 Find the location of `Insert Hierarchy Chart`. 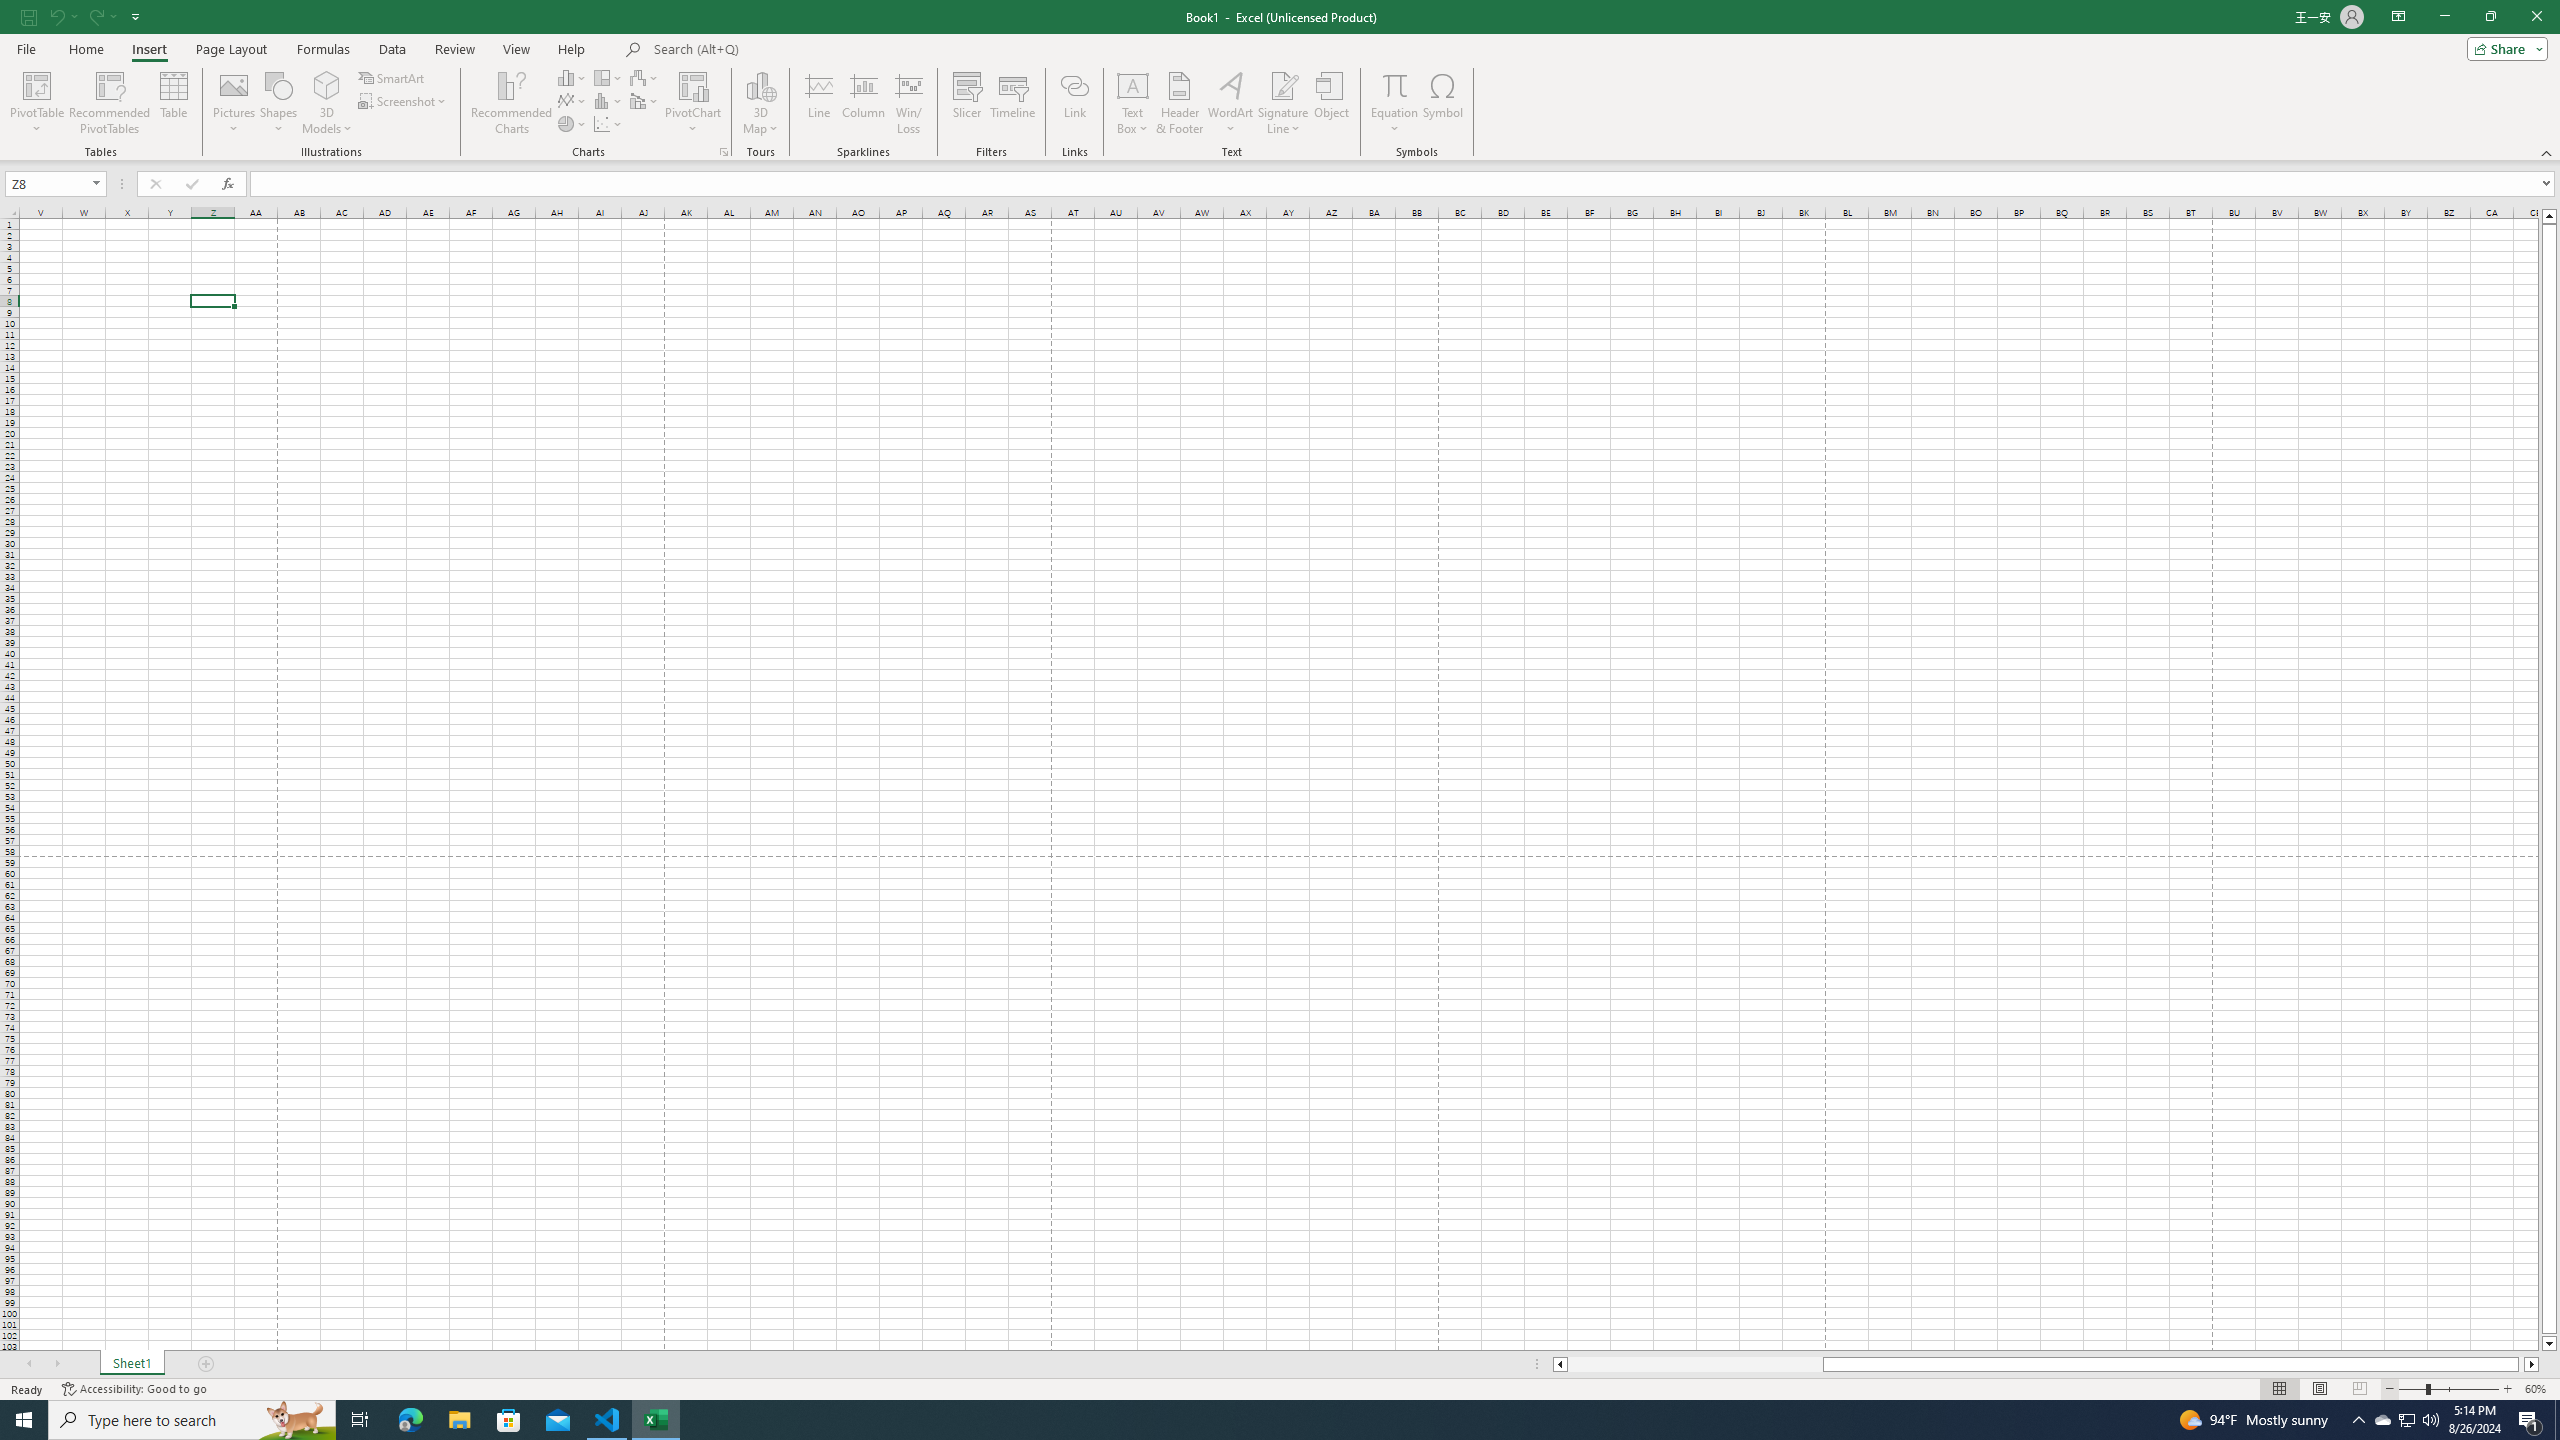

Insert Hierarchy Chart is located at coordinates (609, 78).